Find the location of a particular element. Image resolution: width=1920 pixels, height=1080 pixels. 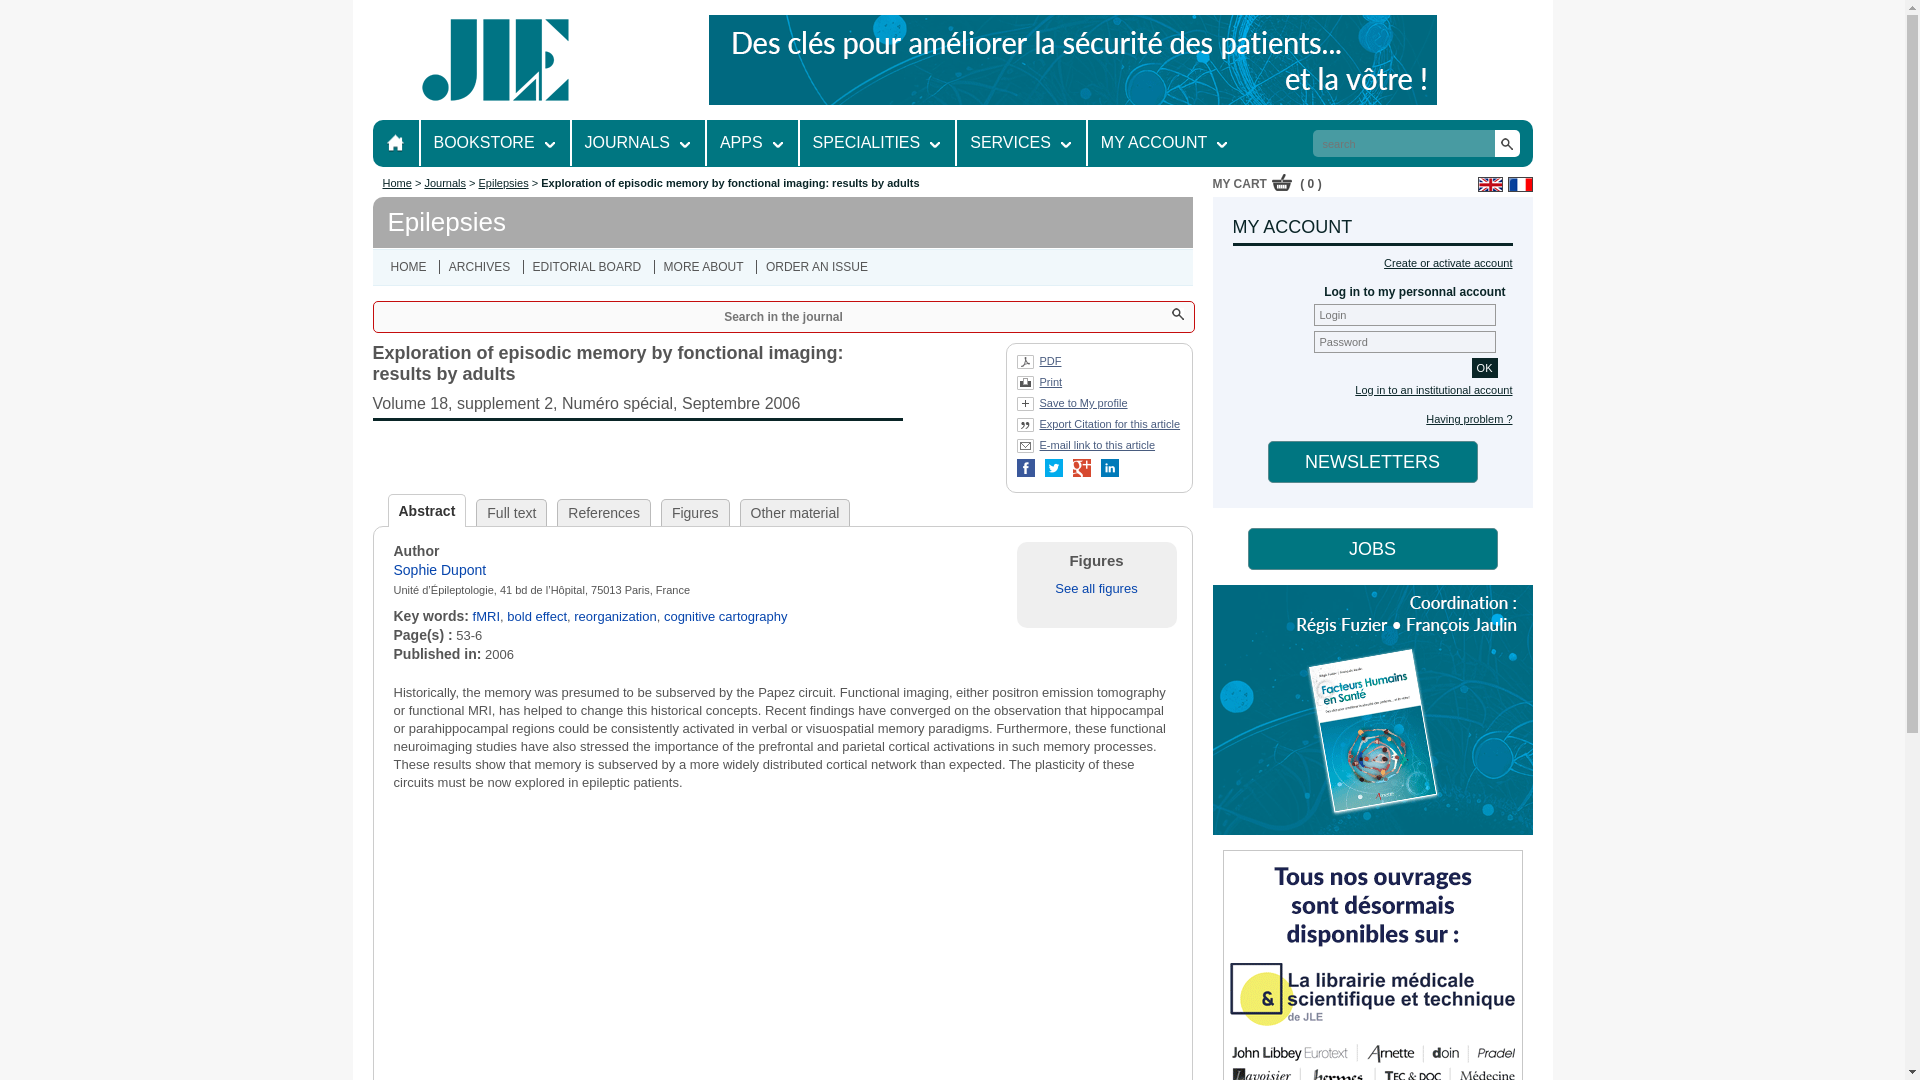

Version PDF : Document dans sa version PDF is located at coordinates (1038, 364).